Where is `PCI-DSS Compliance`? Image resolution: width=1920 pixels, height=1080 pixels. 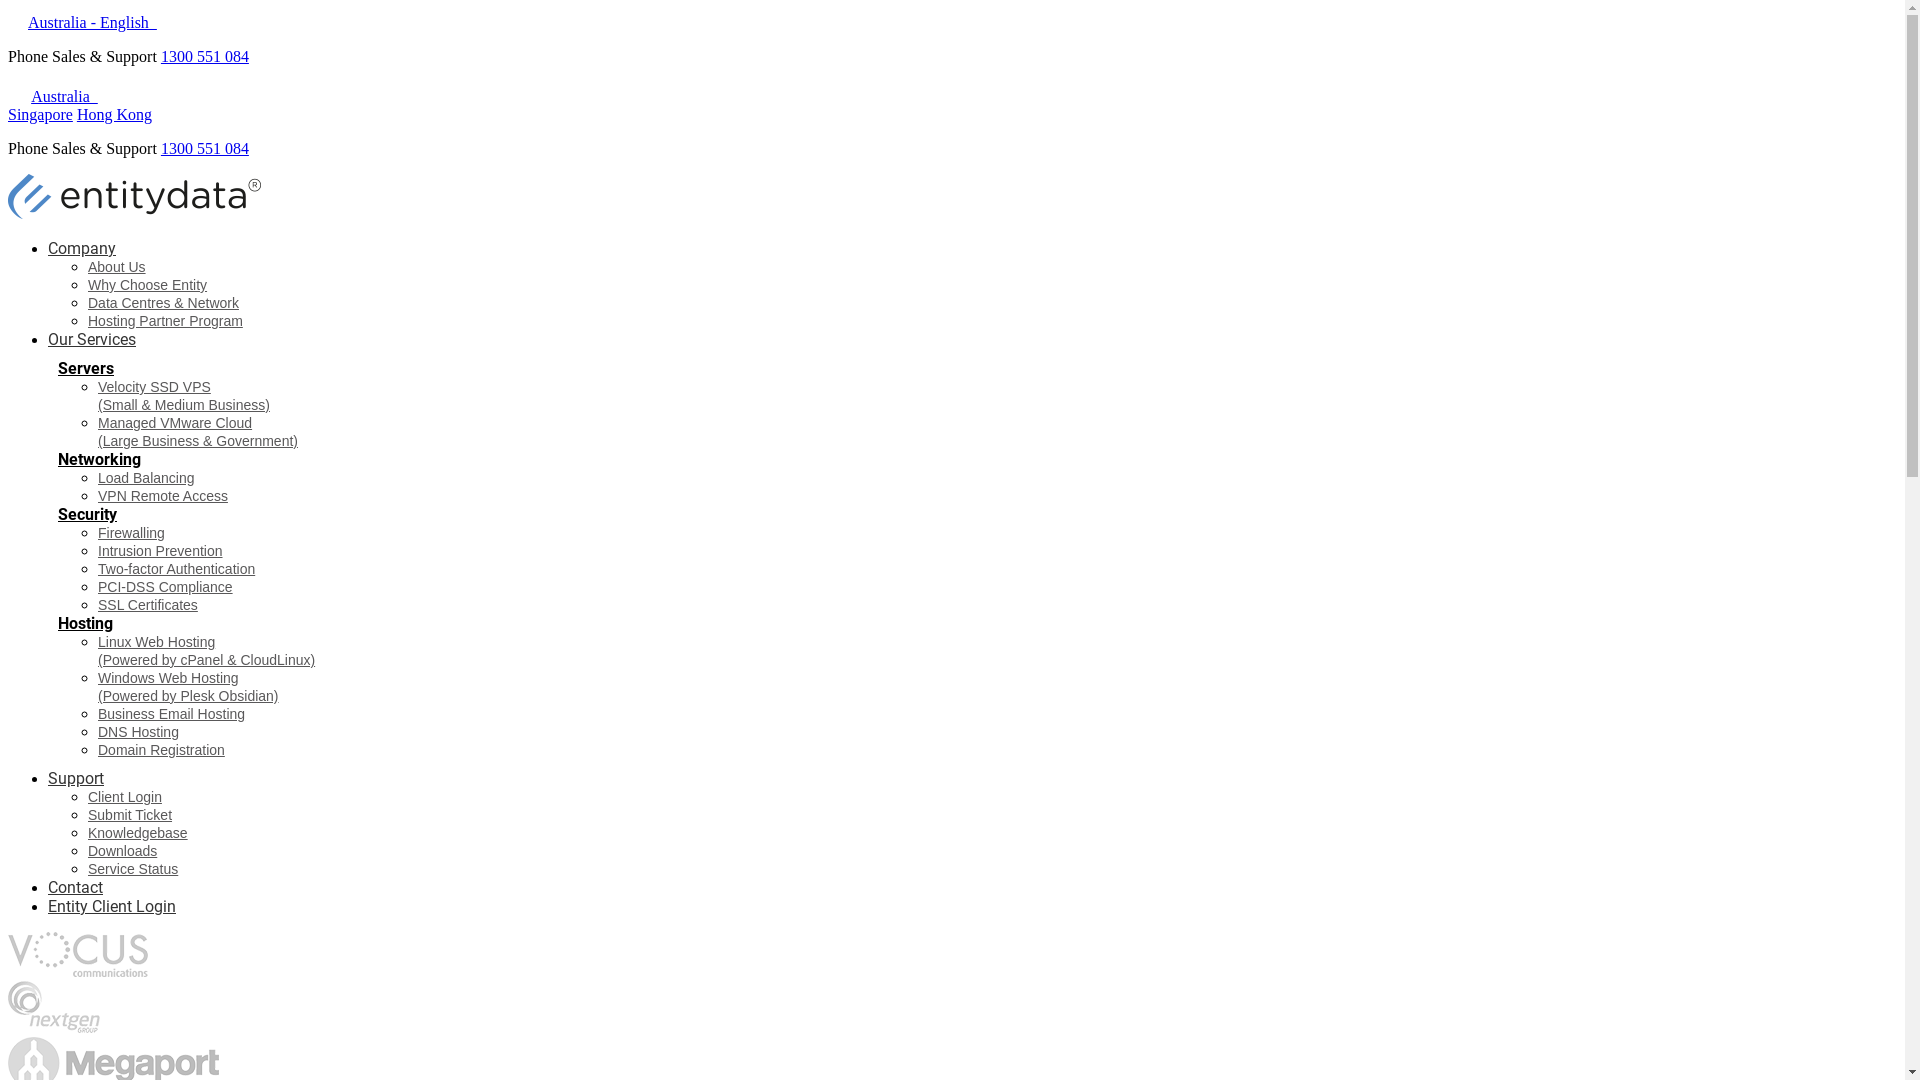
PCI-DSS Compliance is located at coordinates (166, 587).